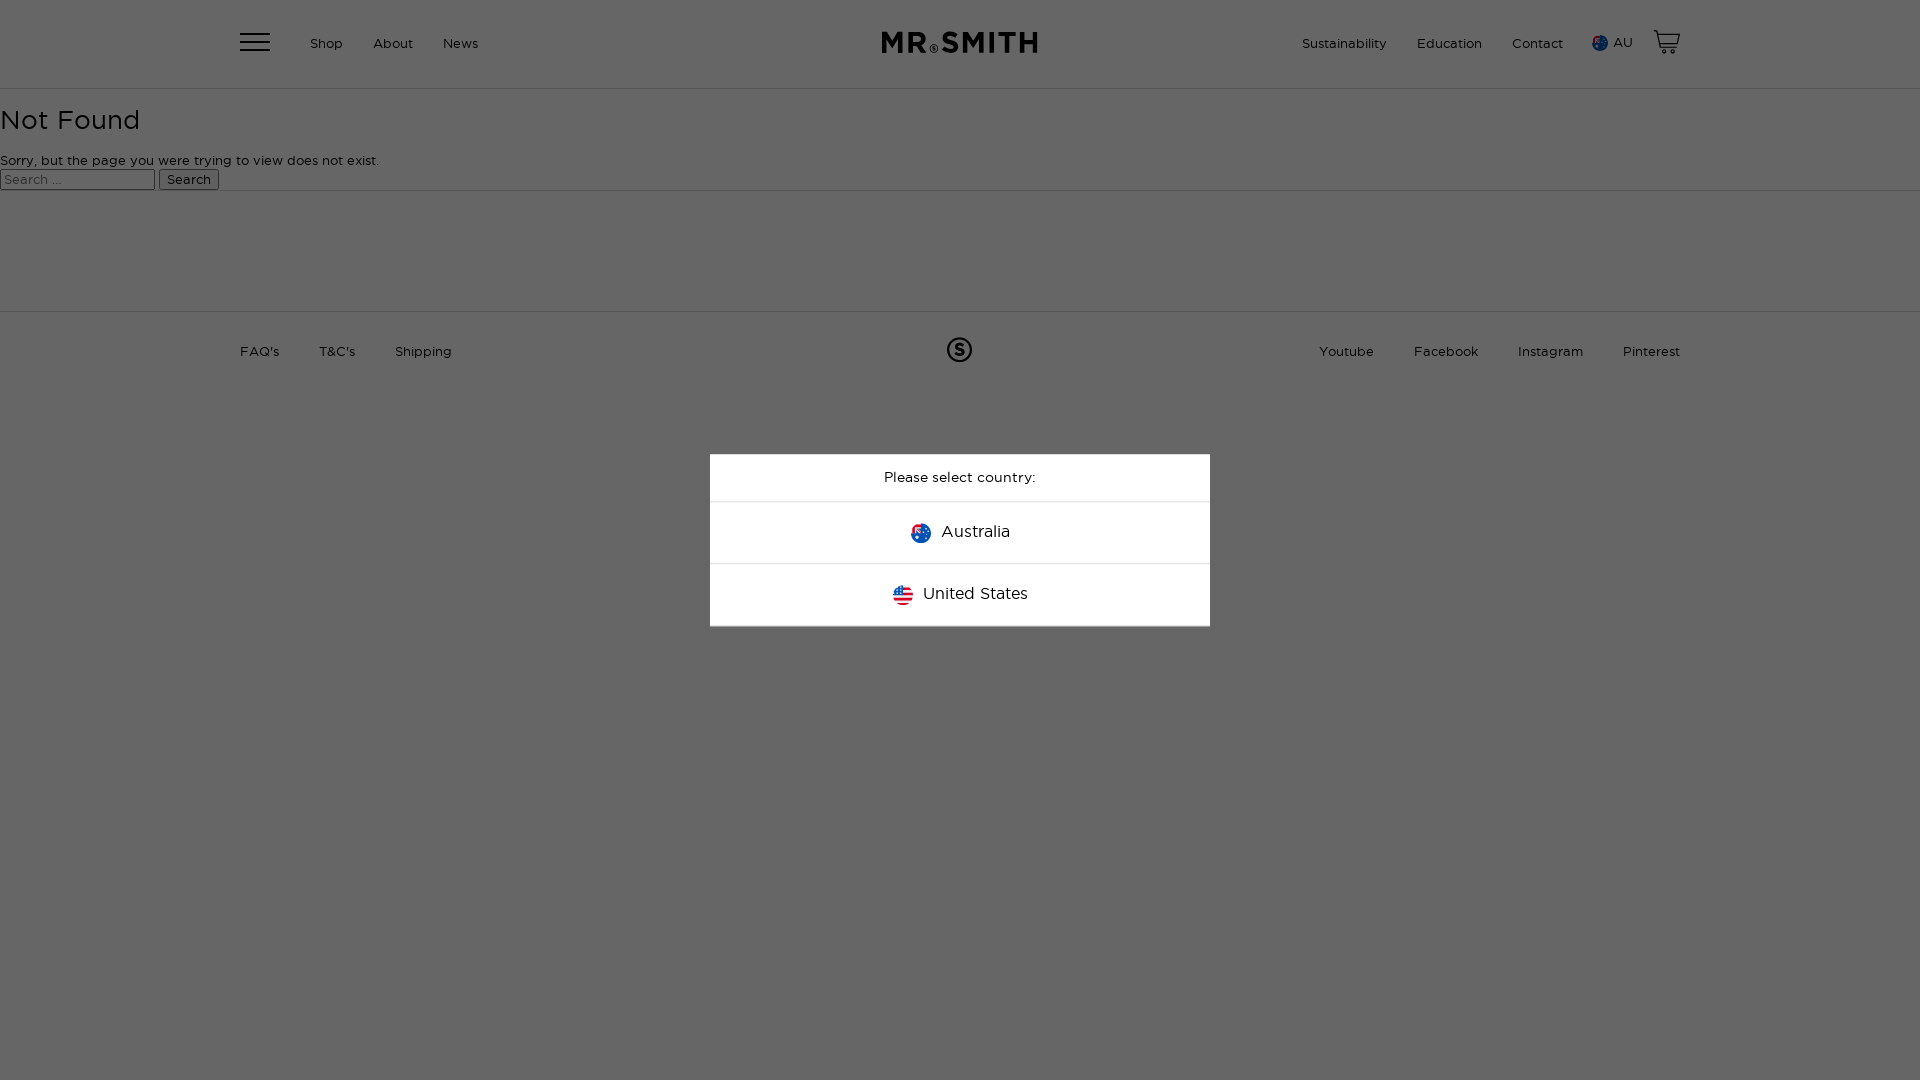 The width and height of the screenshot is (1920, 1080). Describe the element at coordinates (393, 44) in the screenshot. I see `About` at that location.